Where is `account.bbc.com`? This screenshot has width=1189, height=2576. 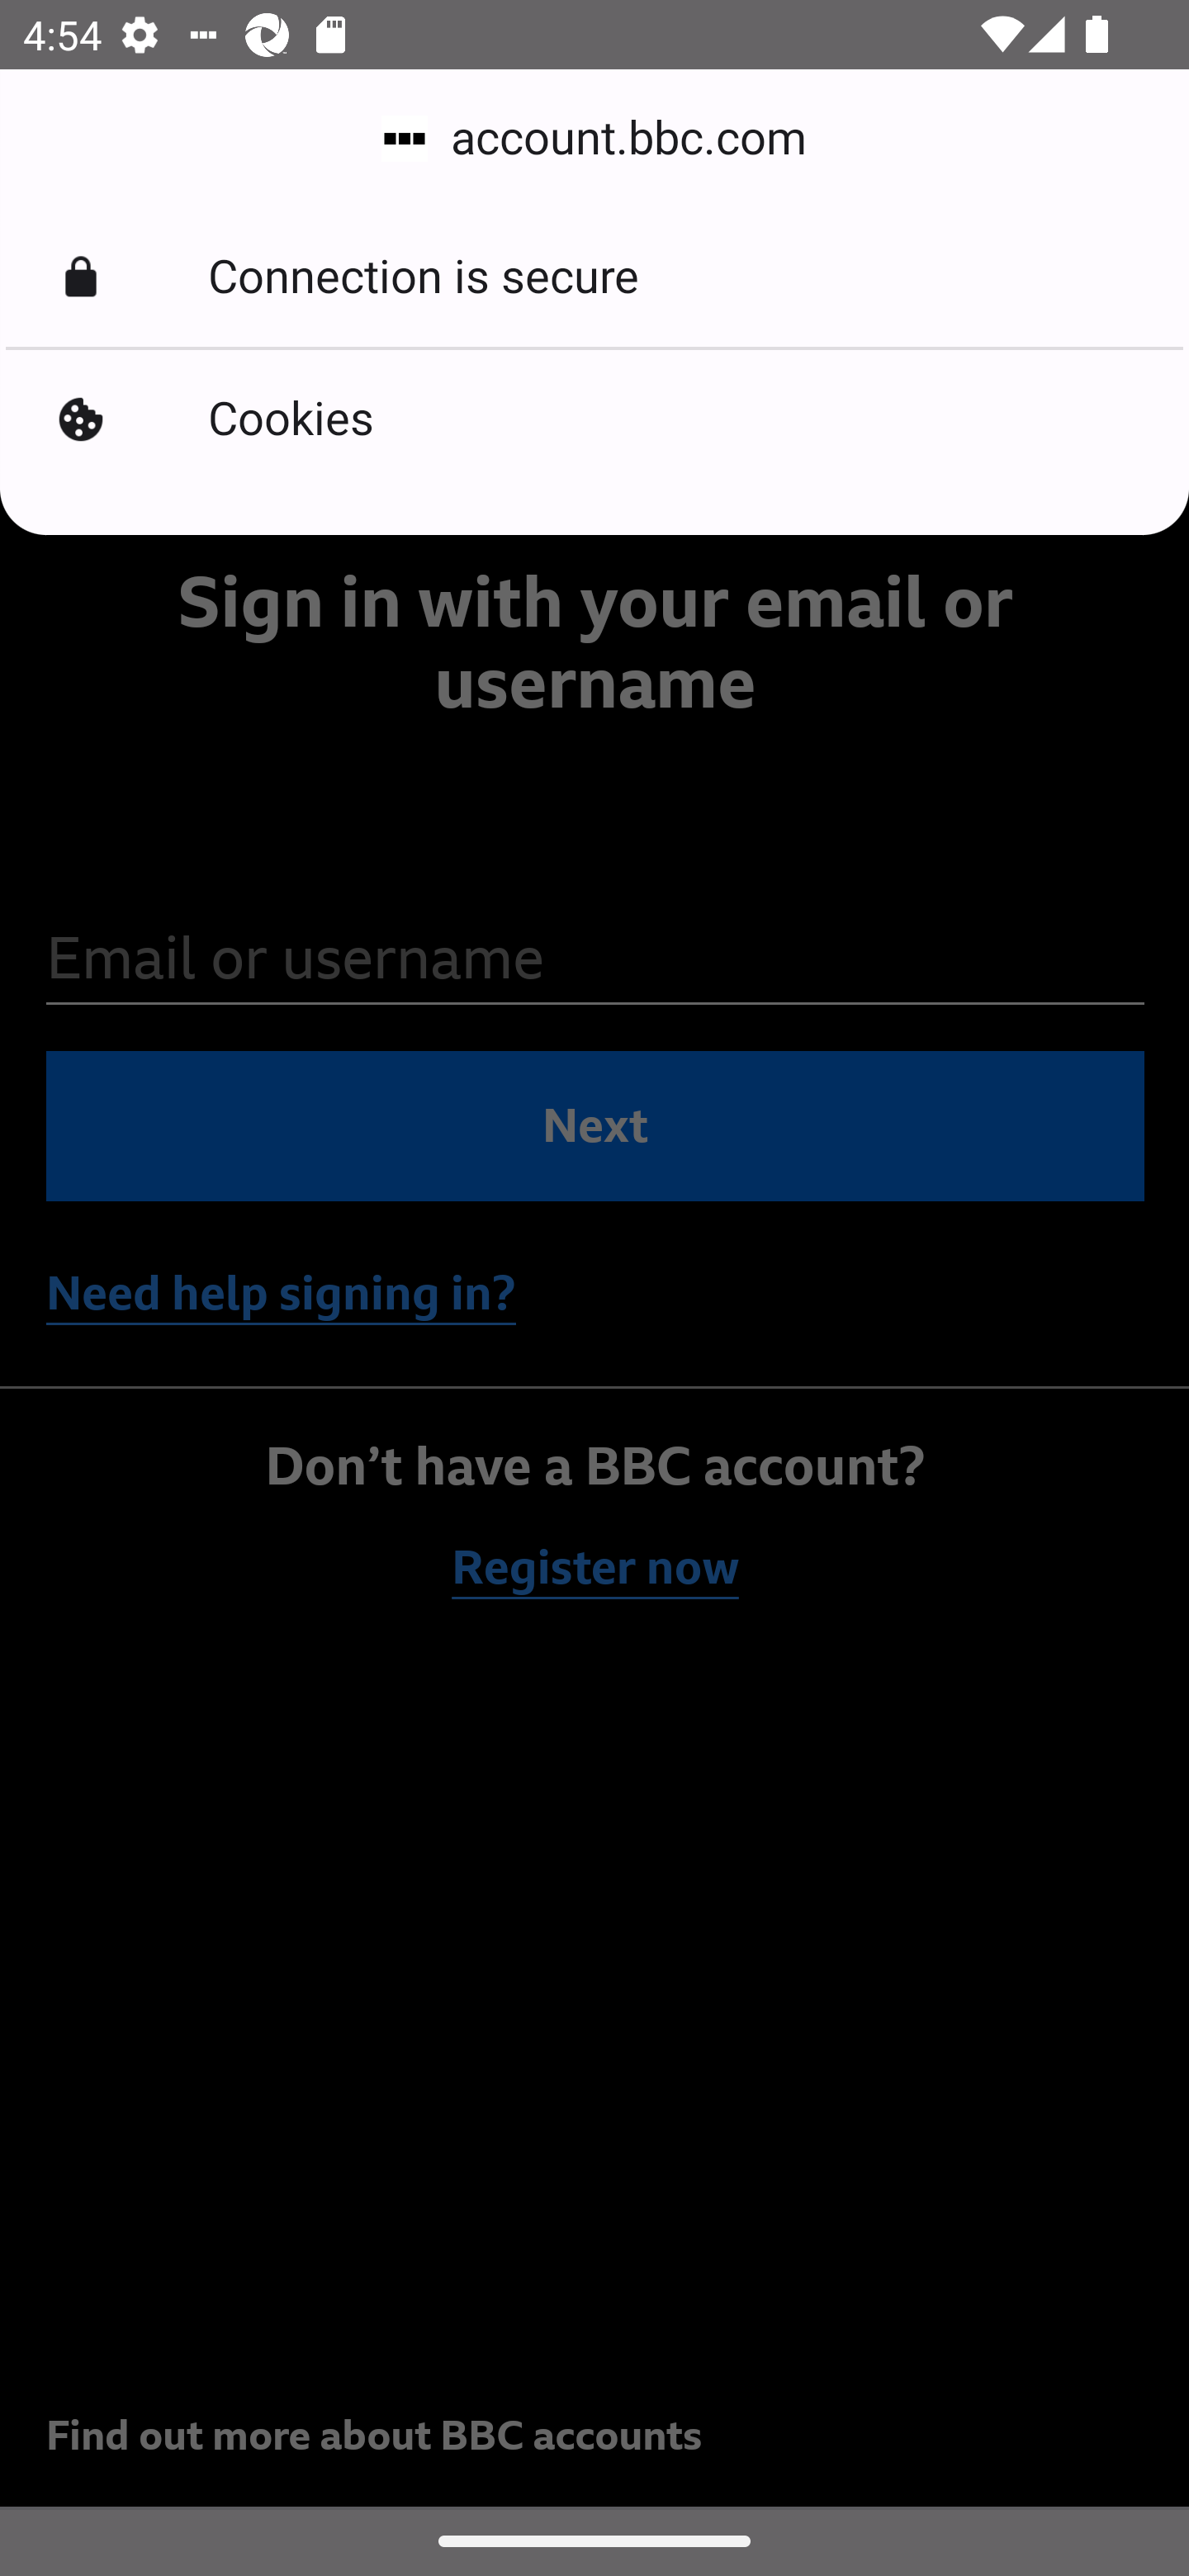 account.bbc.com is located at coordinates (594, 139).